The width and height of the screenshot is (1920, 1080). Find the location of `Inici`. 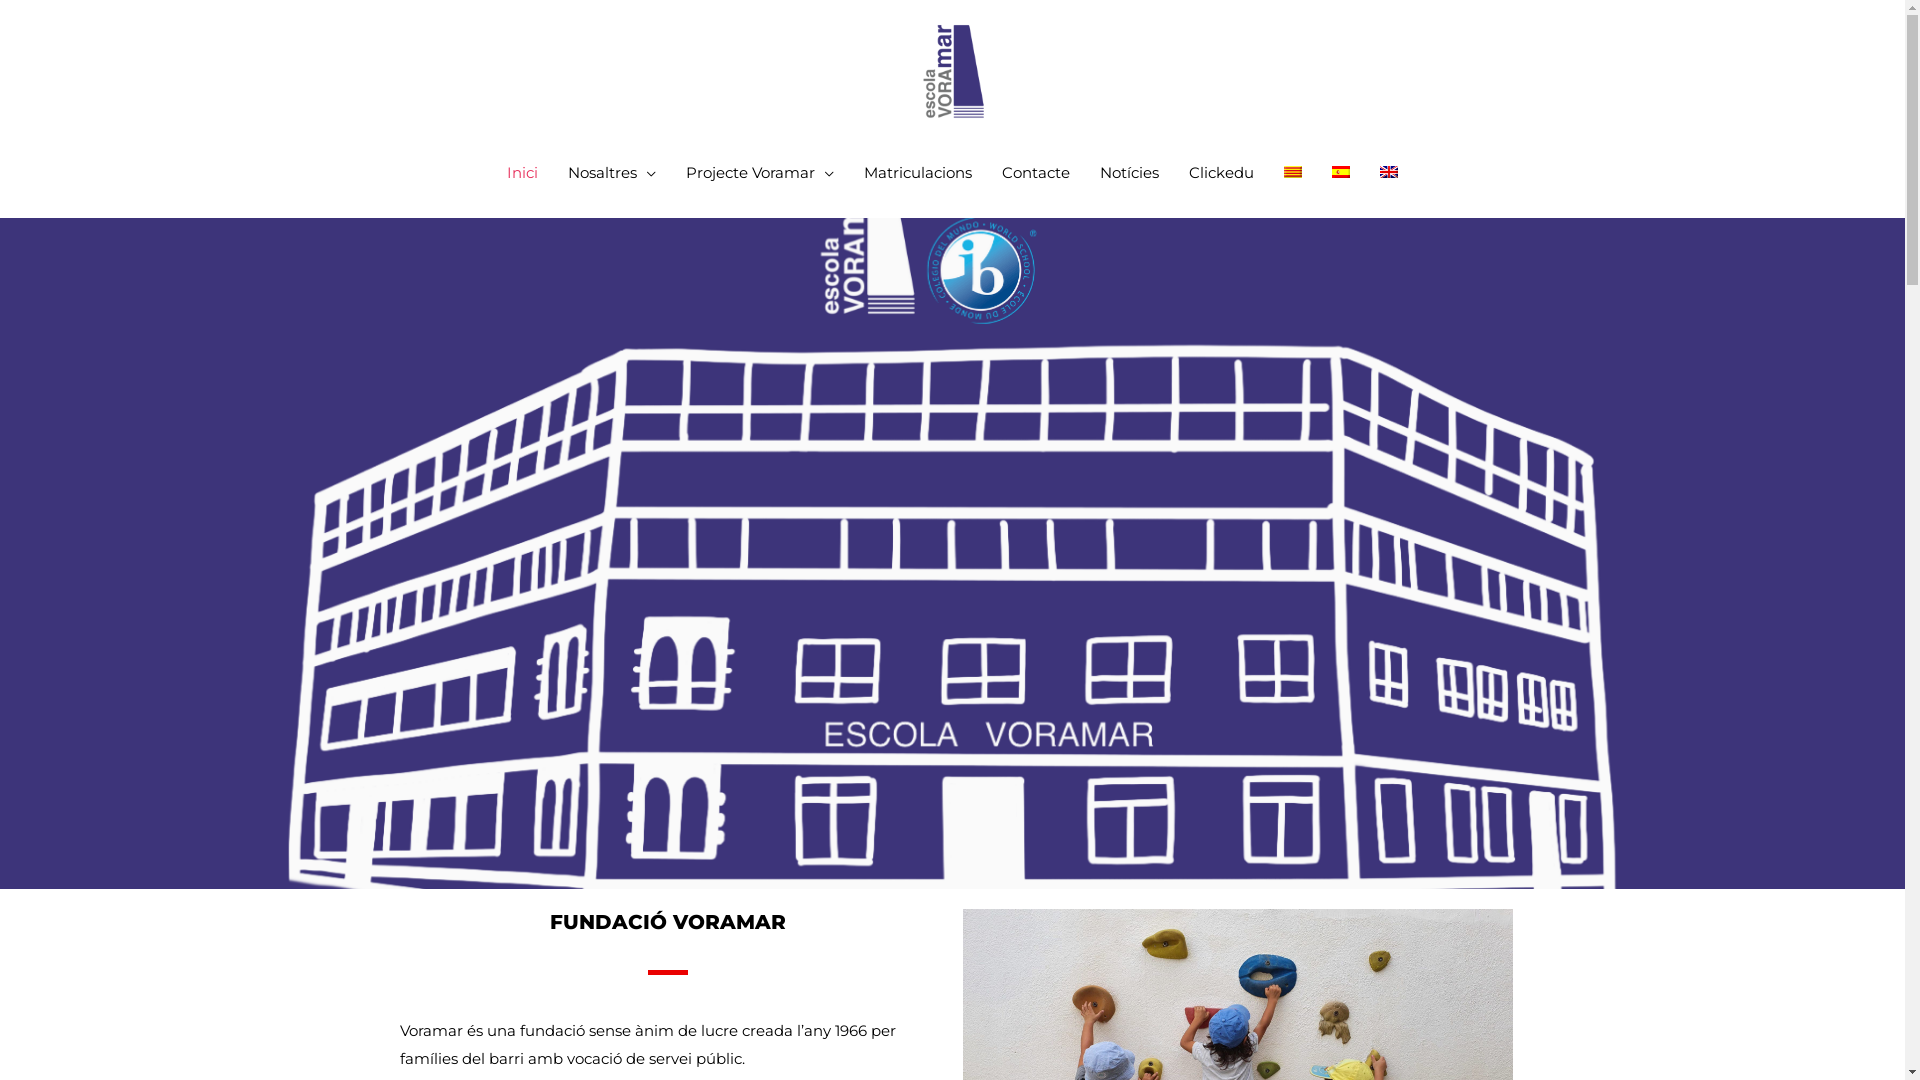

Inici is located at coordinates (522, 173).